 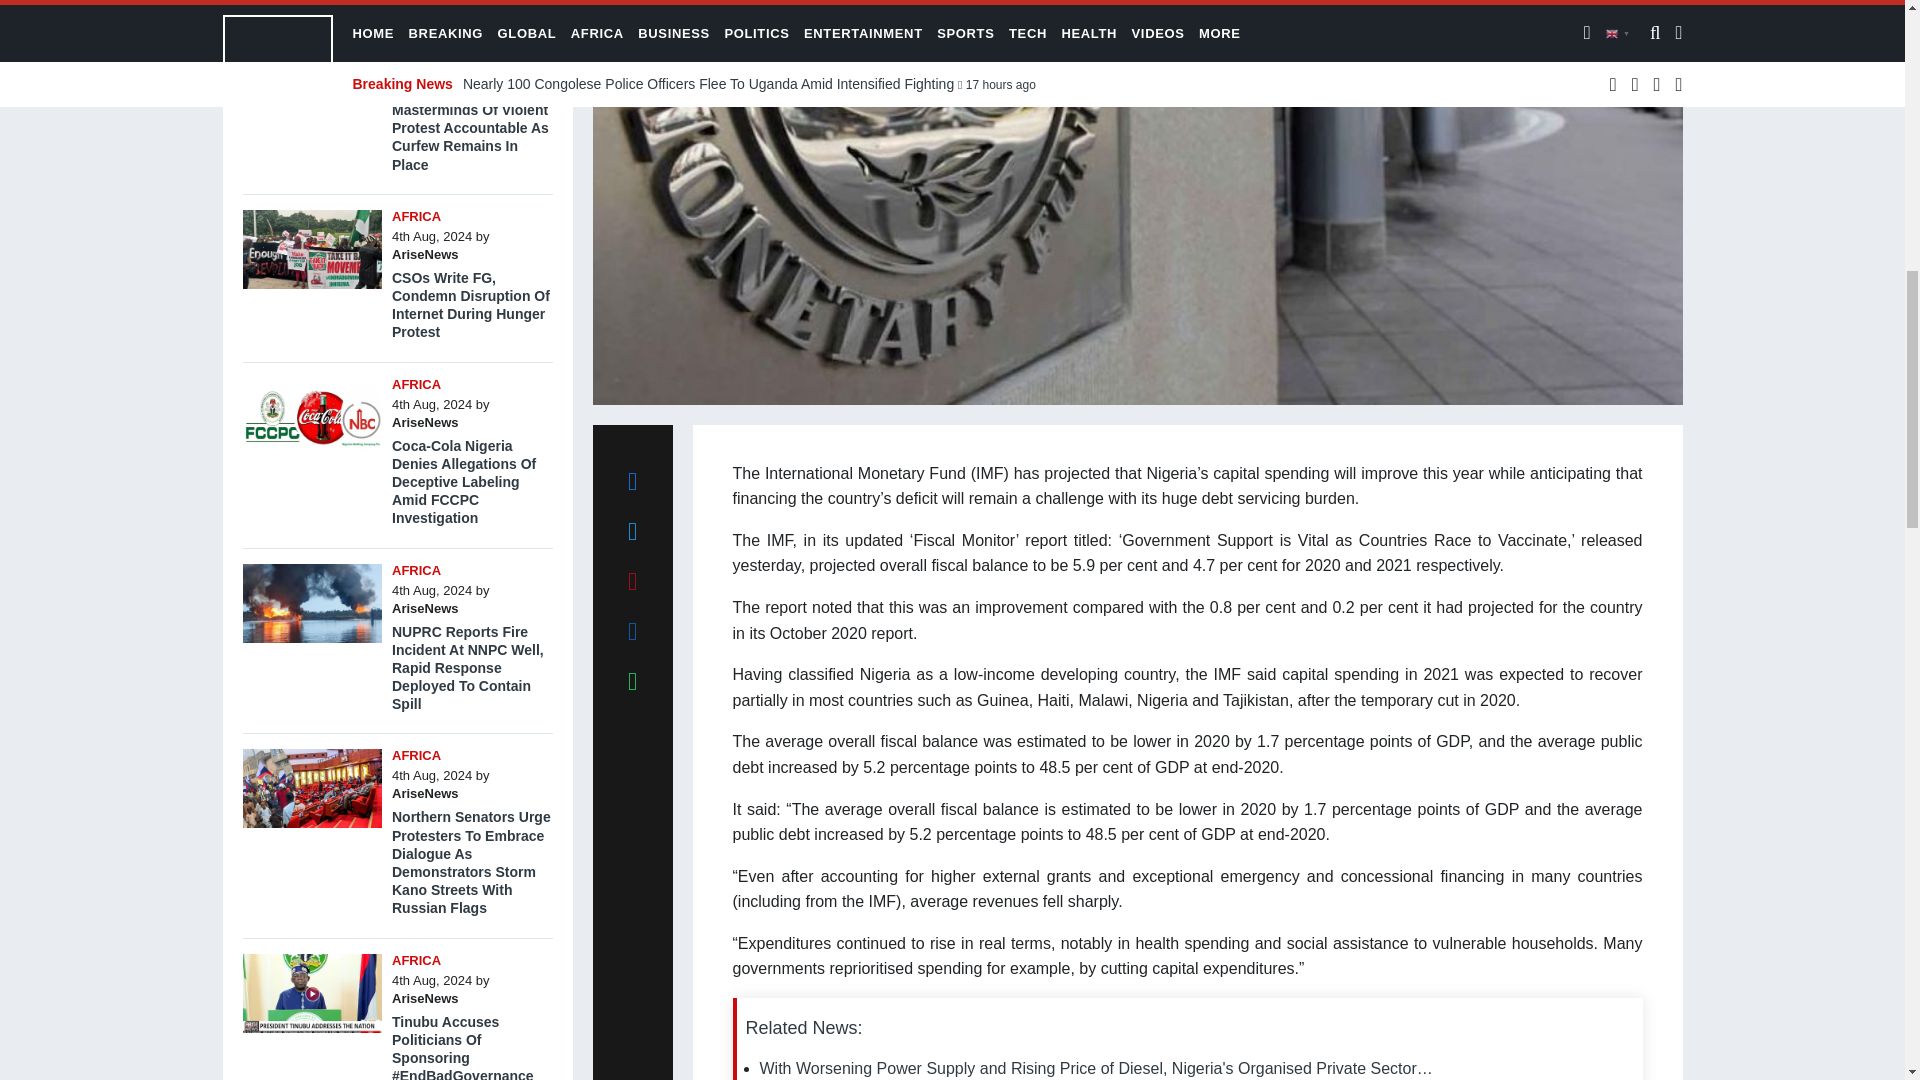 What do you see at coordinates (424, 422) in the screenshot?
I see `AriseNews` at bounding box center [424, 422].